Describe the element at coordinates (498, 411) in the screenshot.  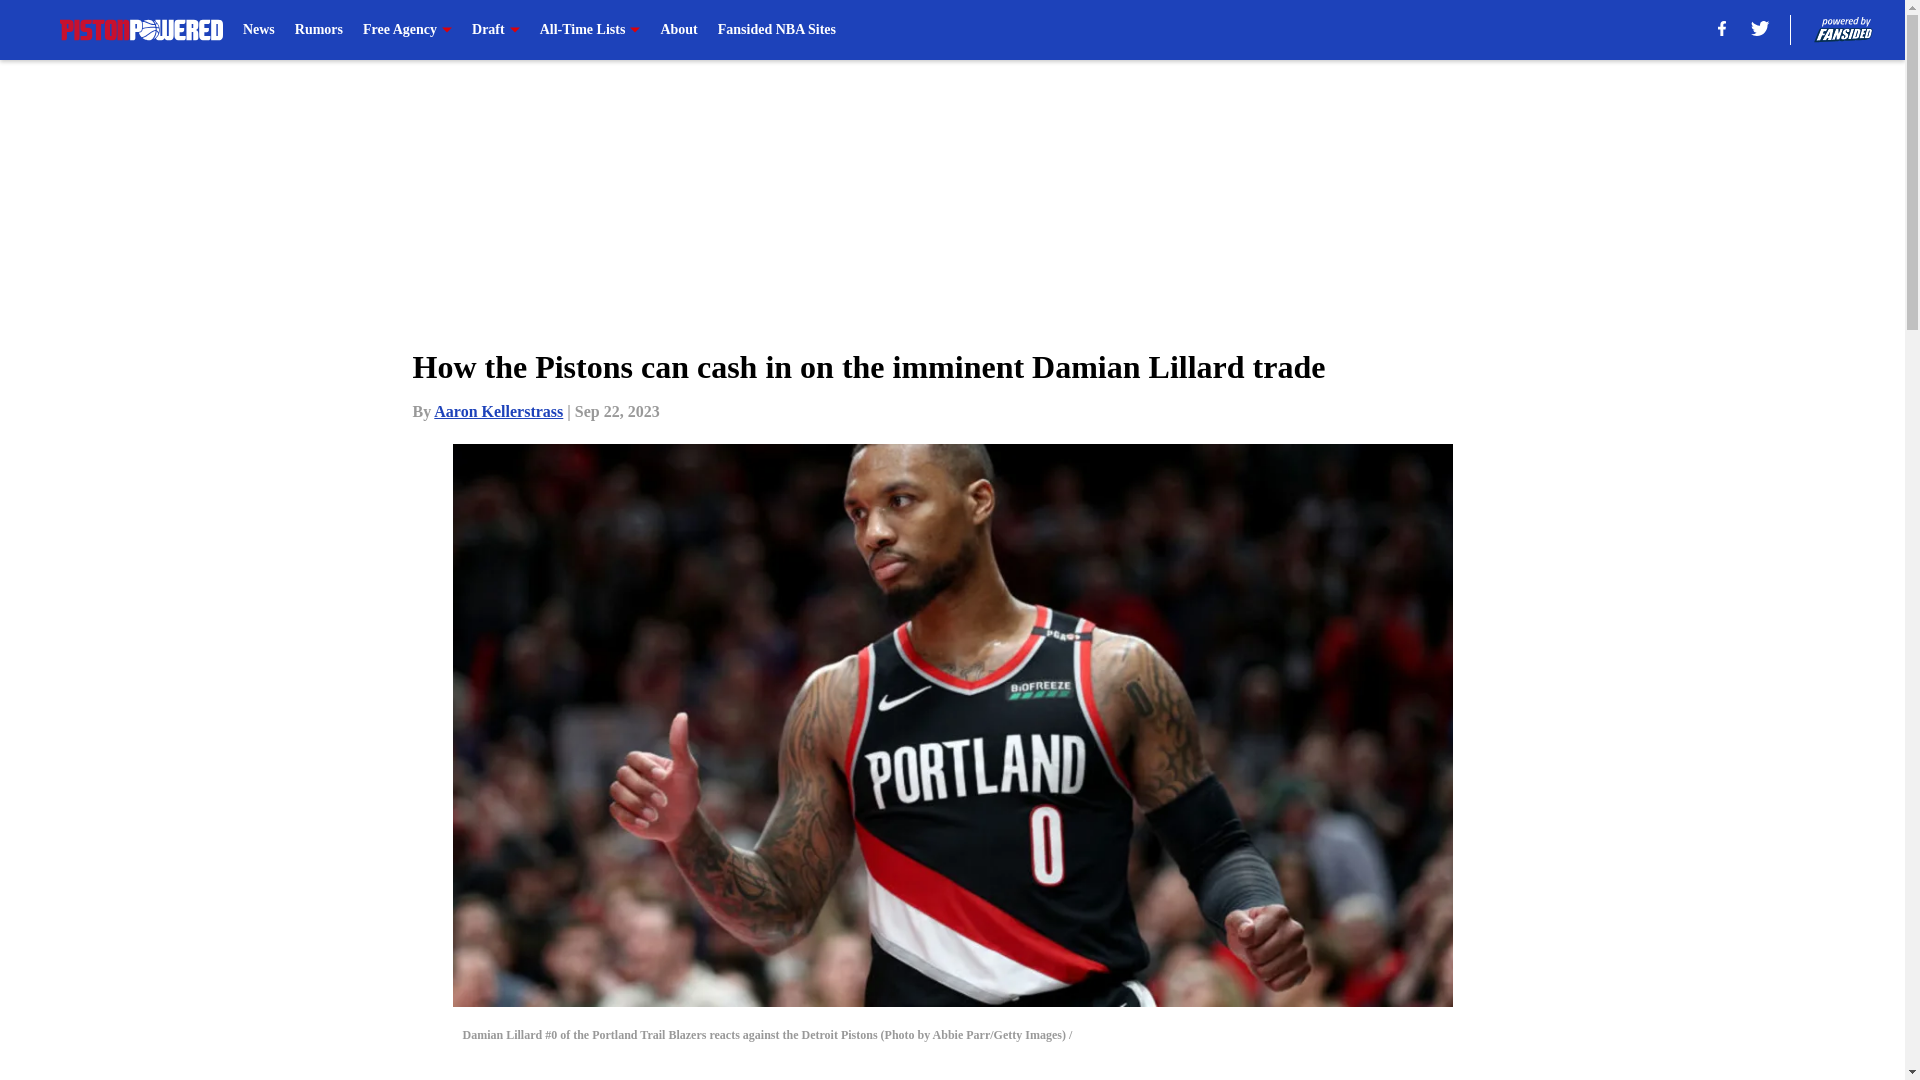
I see `Aaron Kellerstrass` at that location.